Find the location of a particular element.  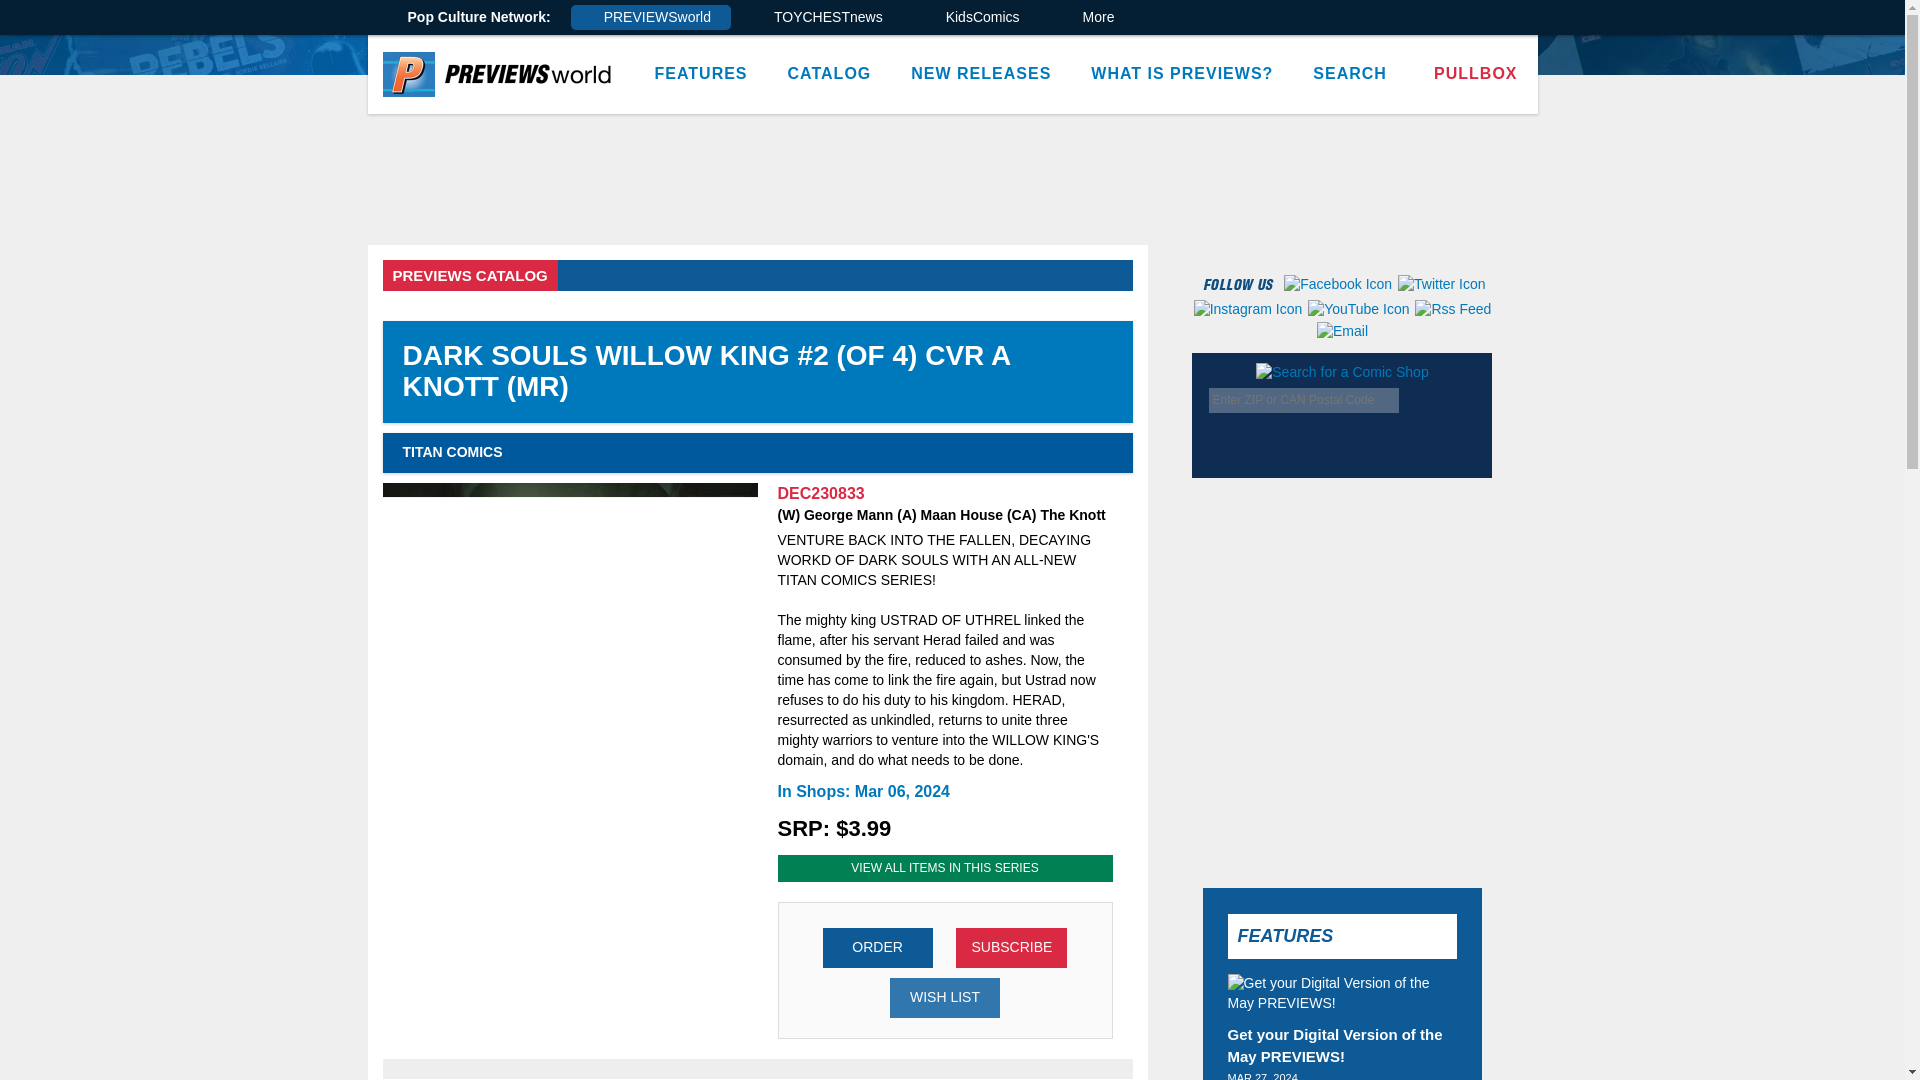

FEATURES is located at coordinates (700, 74).